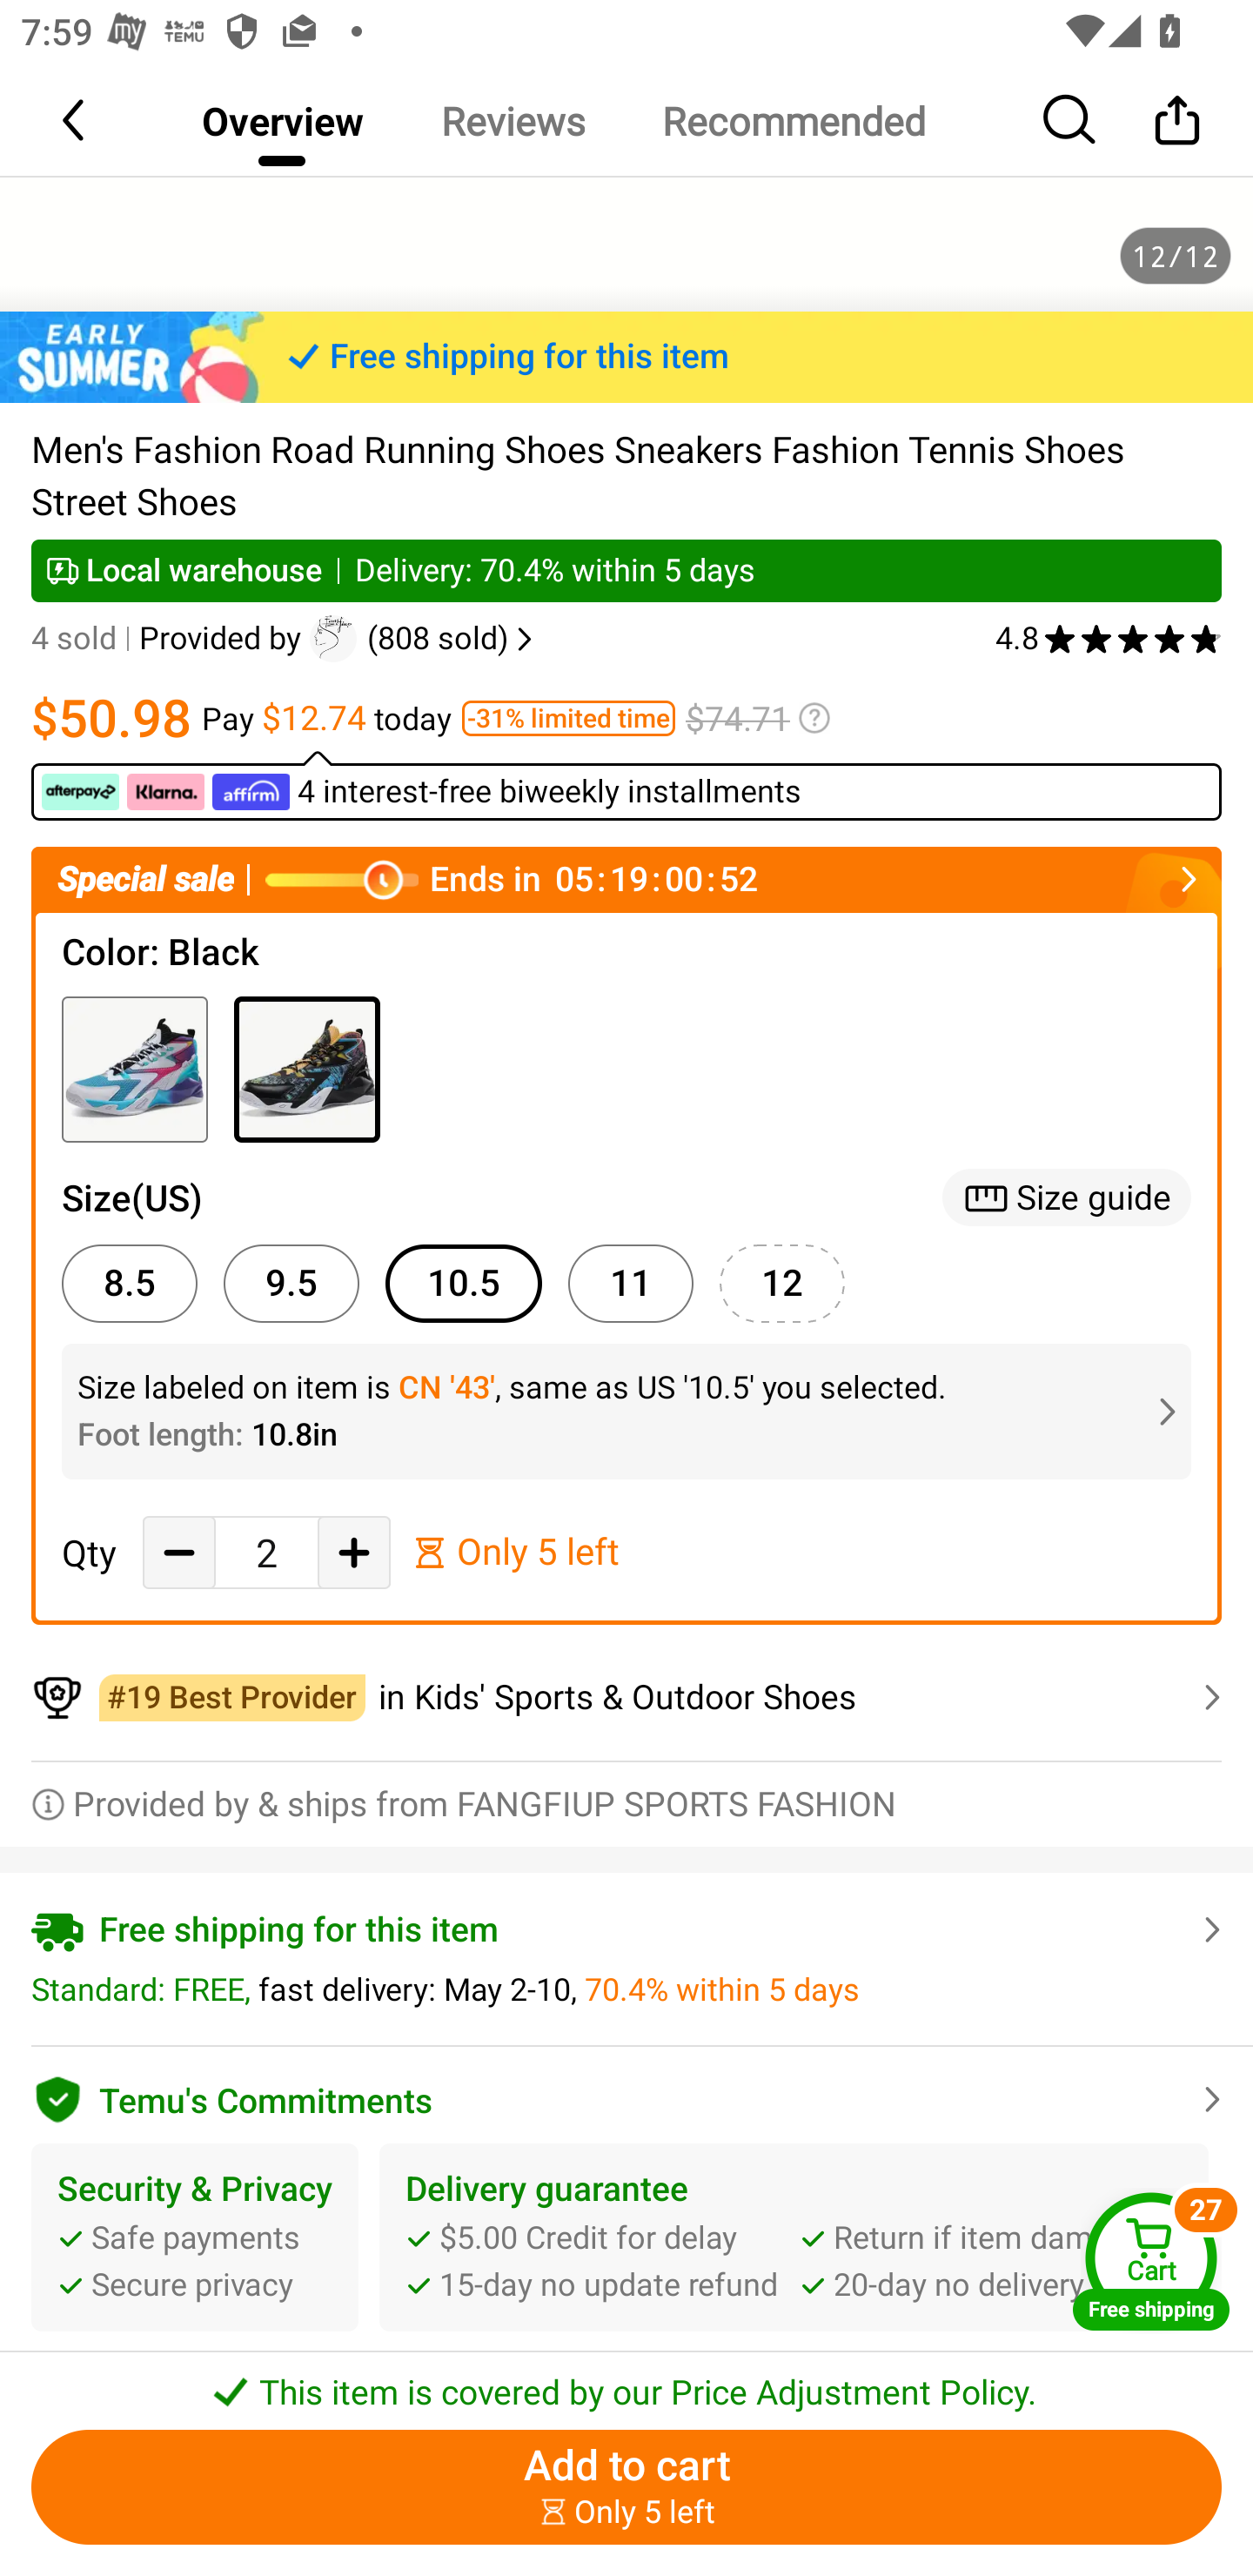 The width and height of the screenshot is (1253, 2576). What do you see at coordinates (353, 1553) in the screenshot?
I see `Add Quantity button` at bounding box center [353, 1553].